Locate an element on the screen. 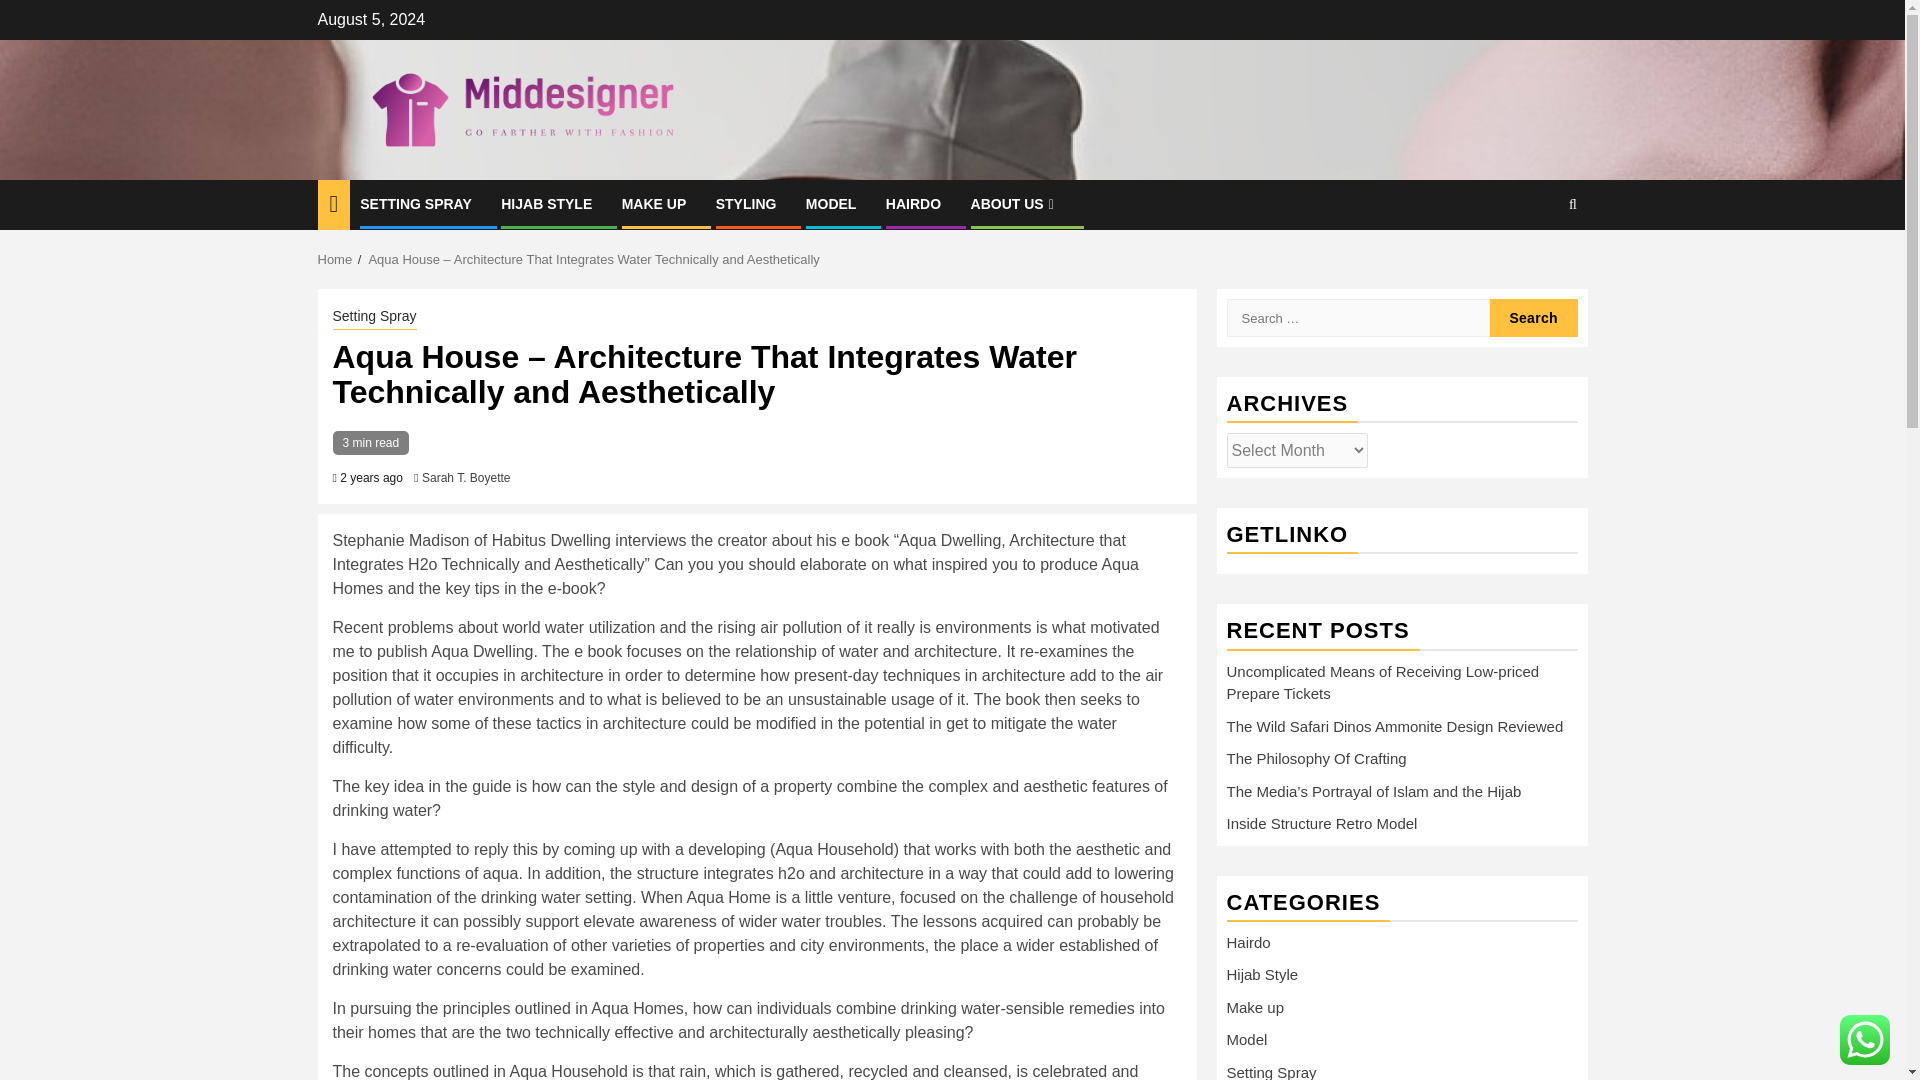 This screenshot has height=1080, width=1920. ABOUT US is located at coordinates (1015, 203).